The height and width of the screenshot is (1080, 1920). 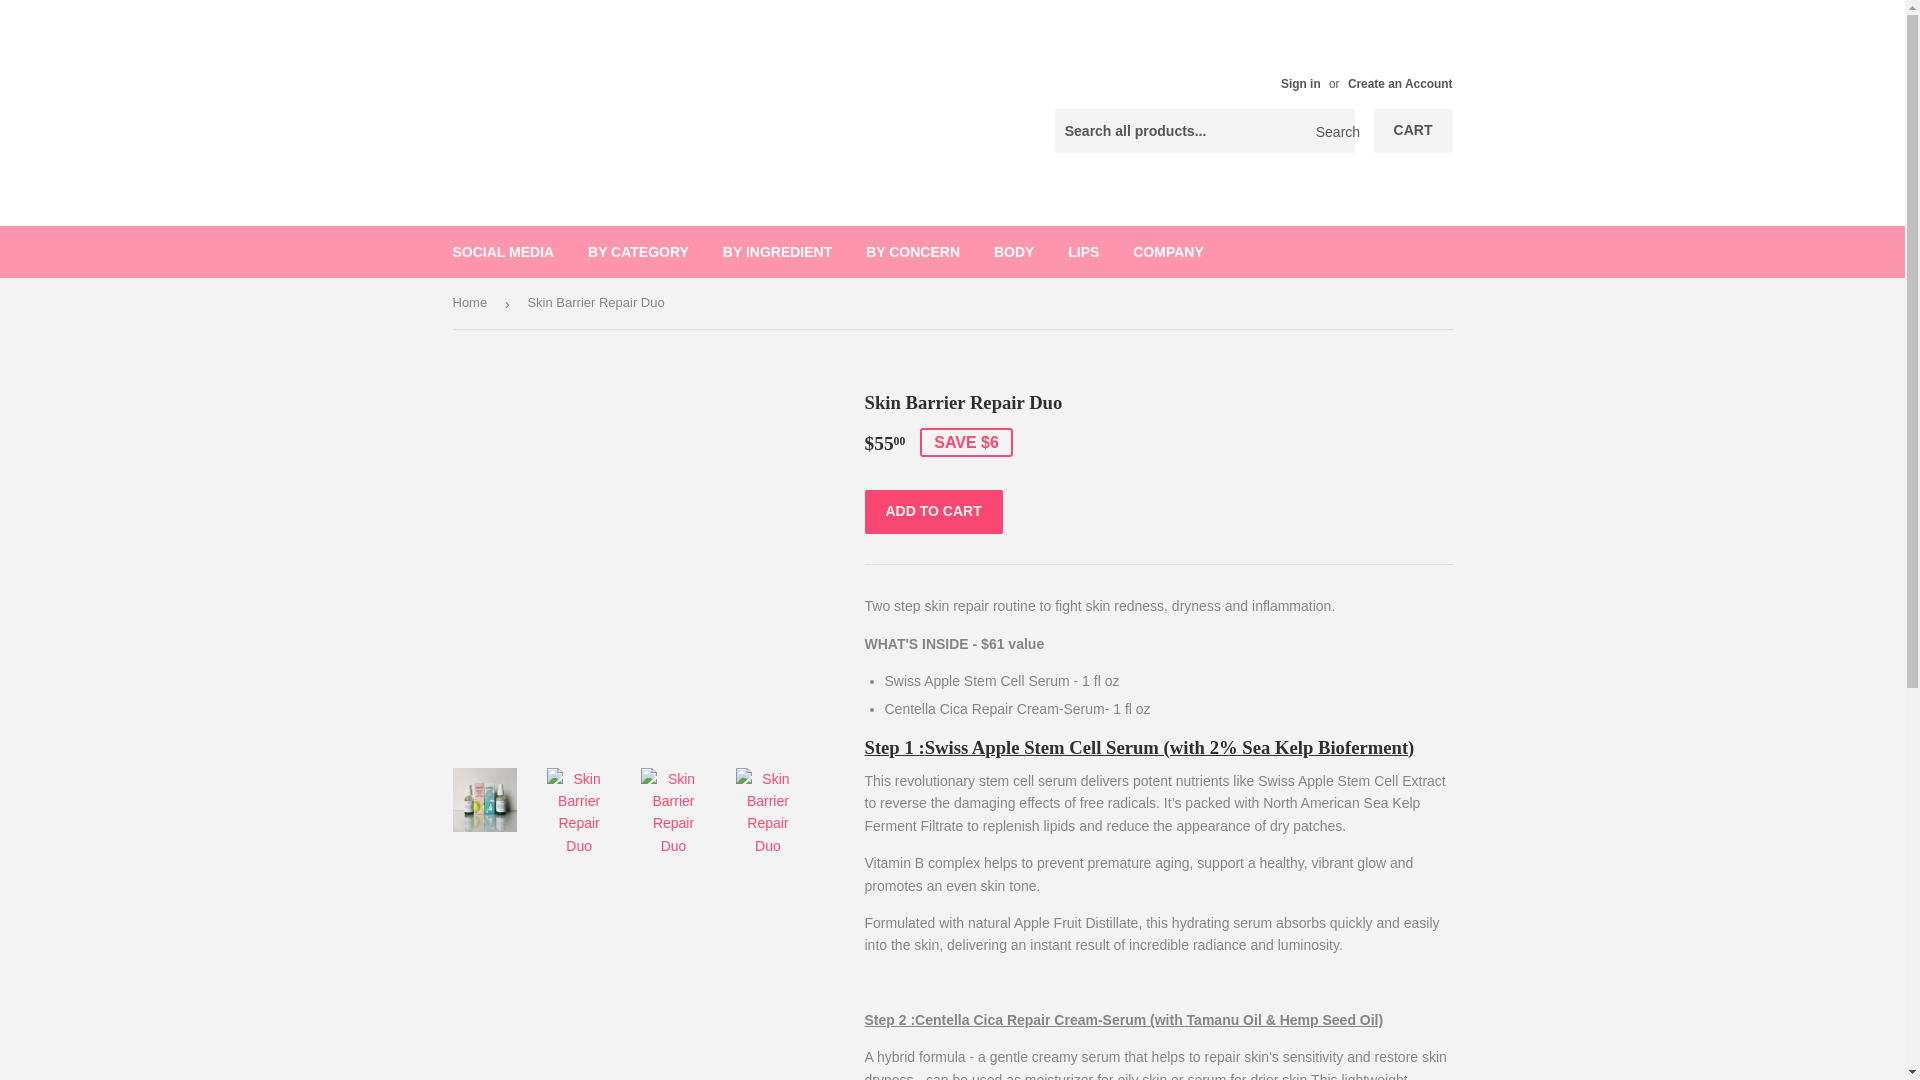 What do you see at coordinates (1300, 83) in the screenshot?
I see `Sign in` at bounding box center [1300, 83].